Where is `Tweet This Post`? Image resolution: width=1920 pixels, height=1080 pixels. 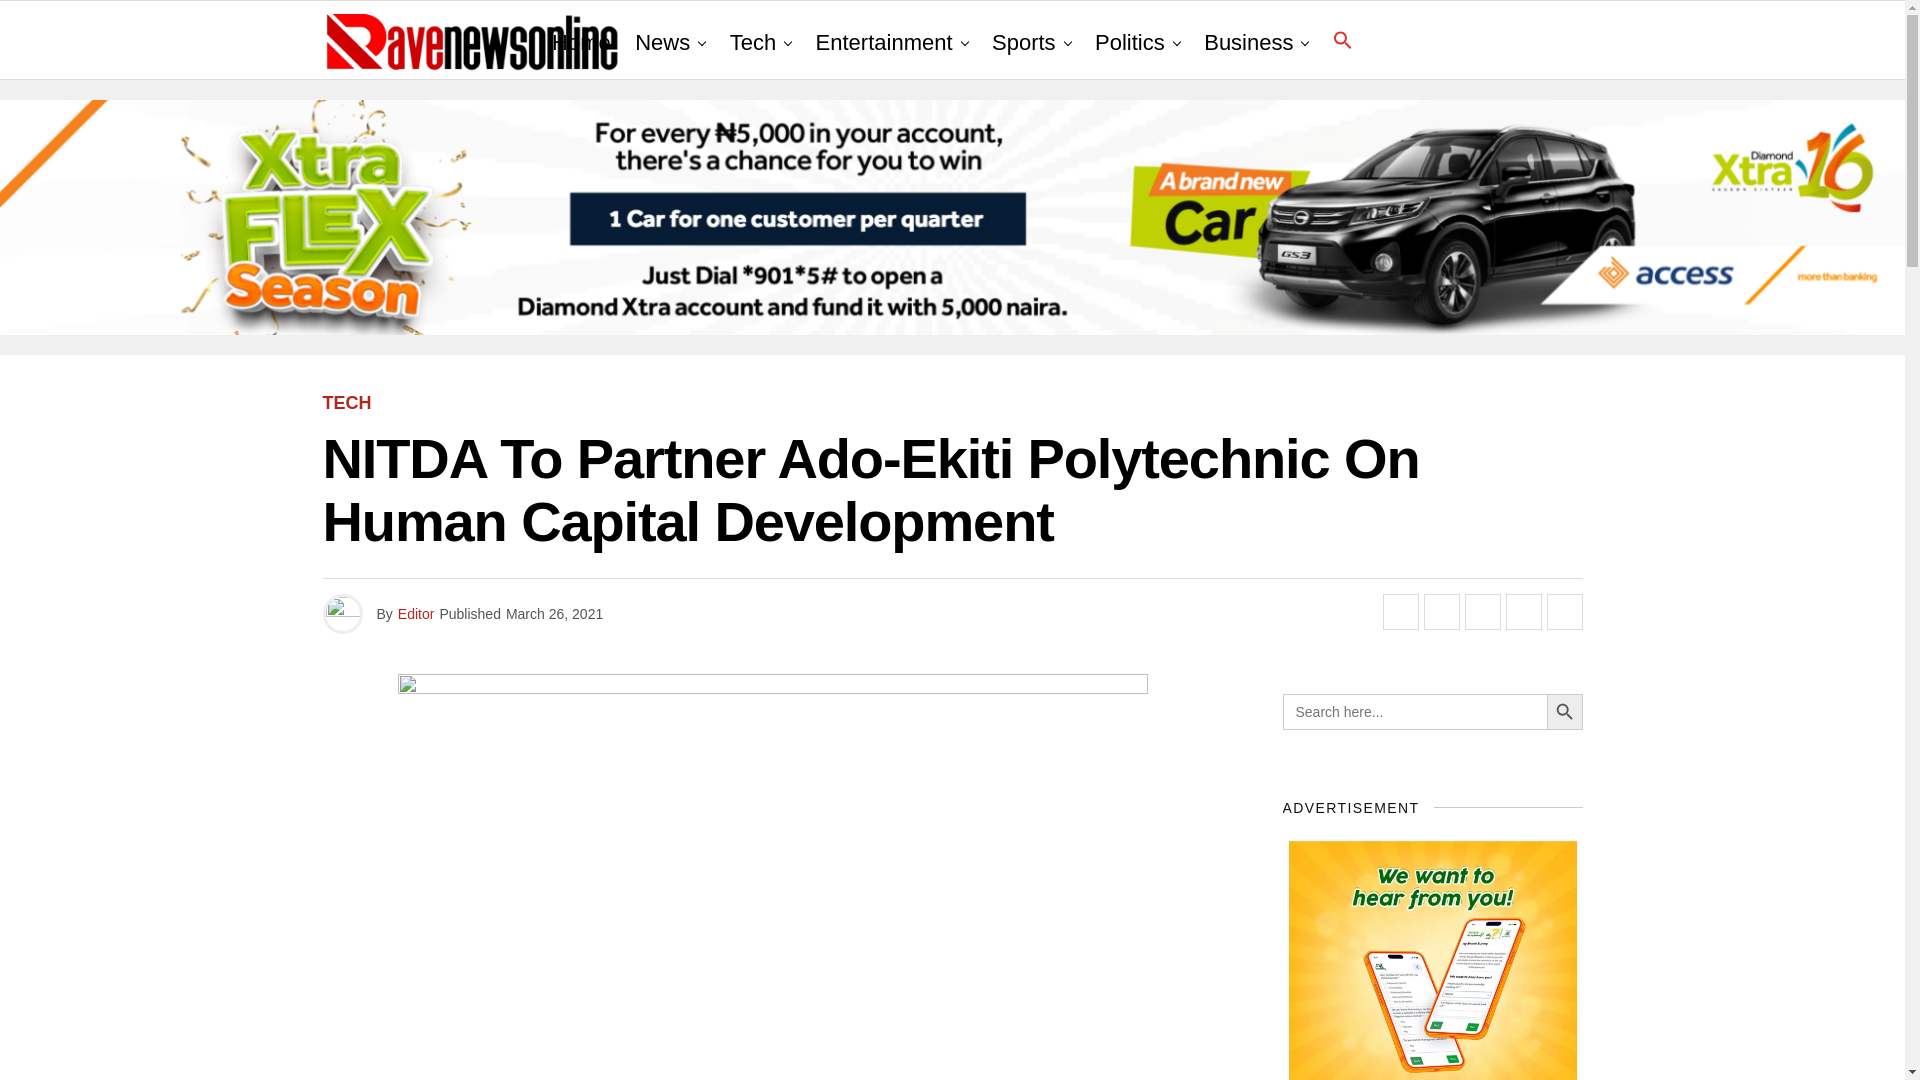
Tweet This Post is located at coordinates (1442, 612).